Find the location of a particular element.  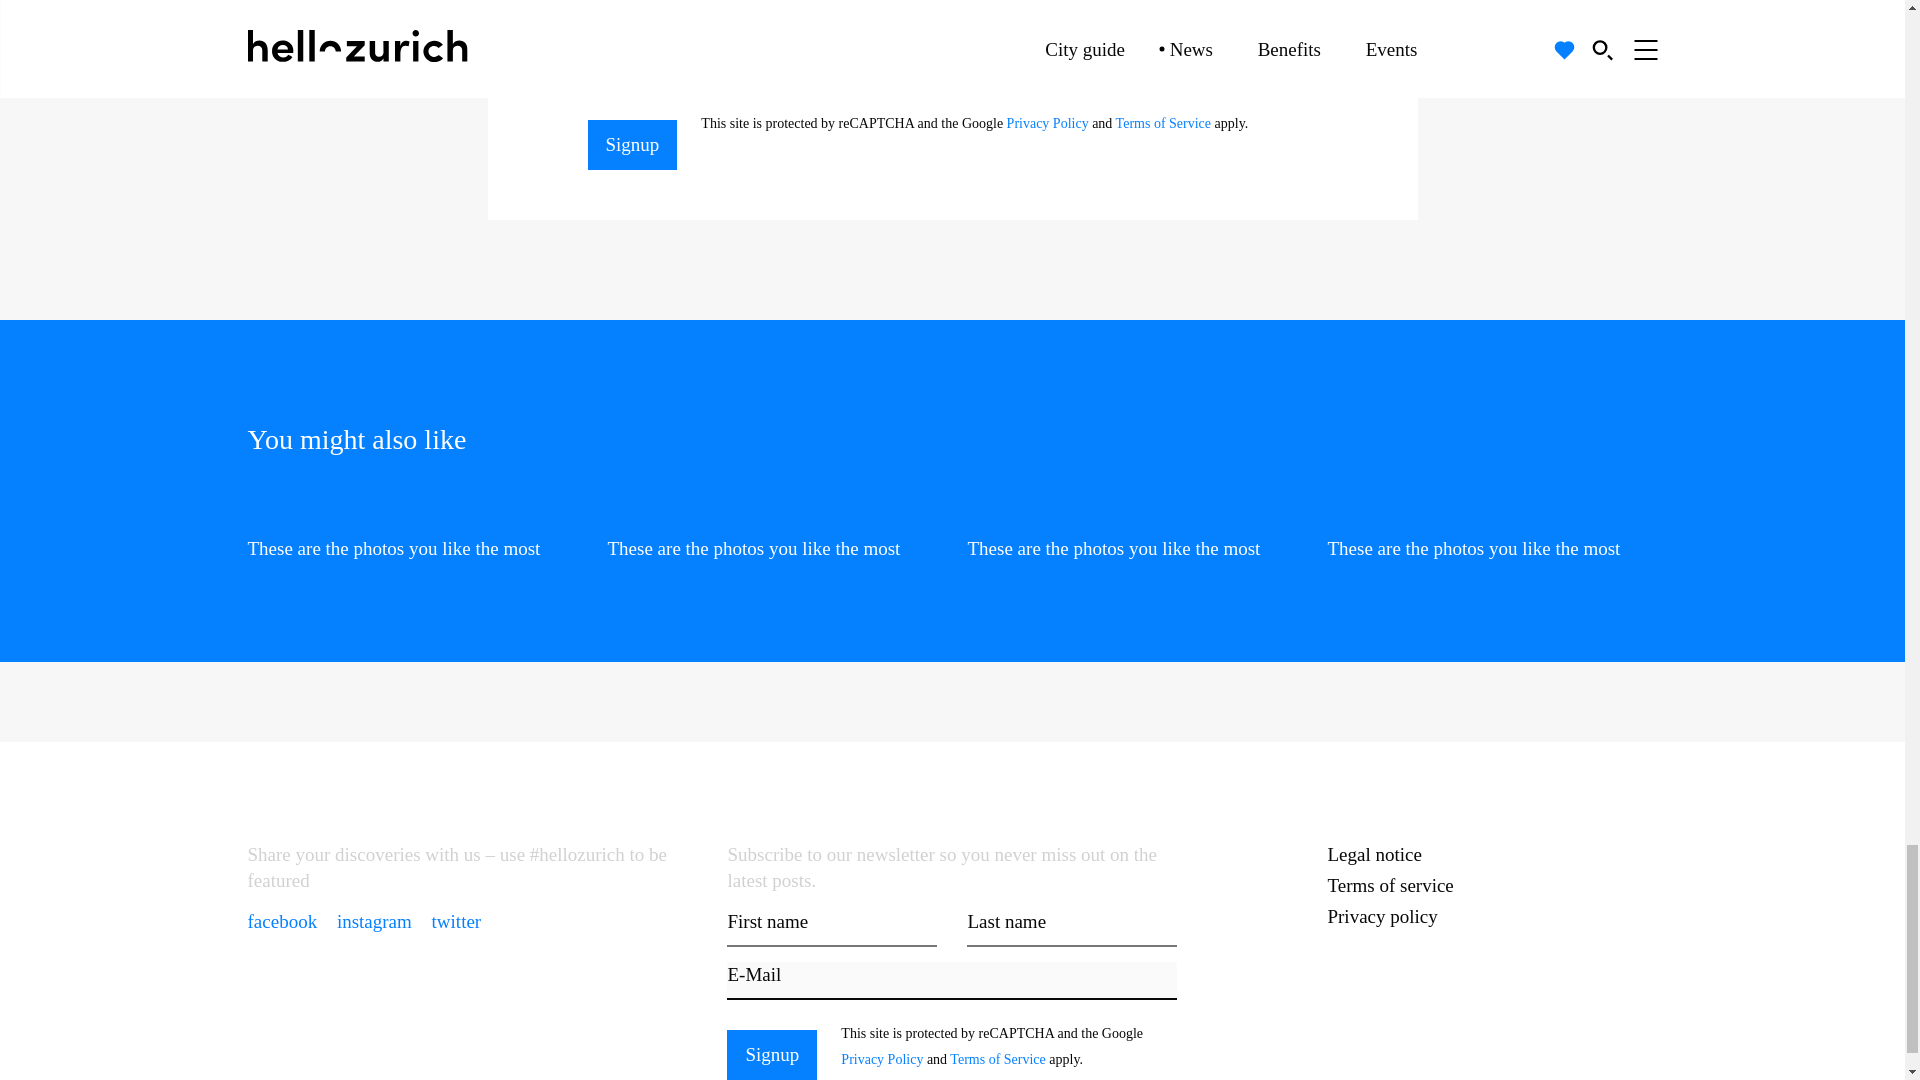

These are the photos you like the most is located at coordinates (1132, 530).